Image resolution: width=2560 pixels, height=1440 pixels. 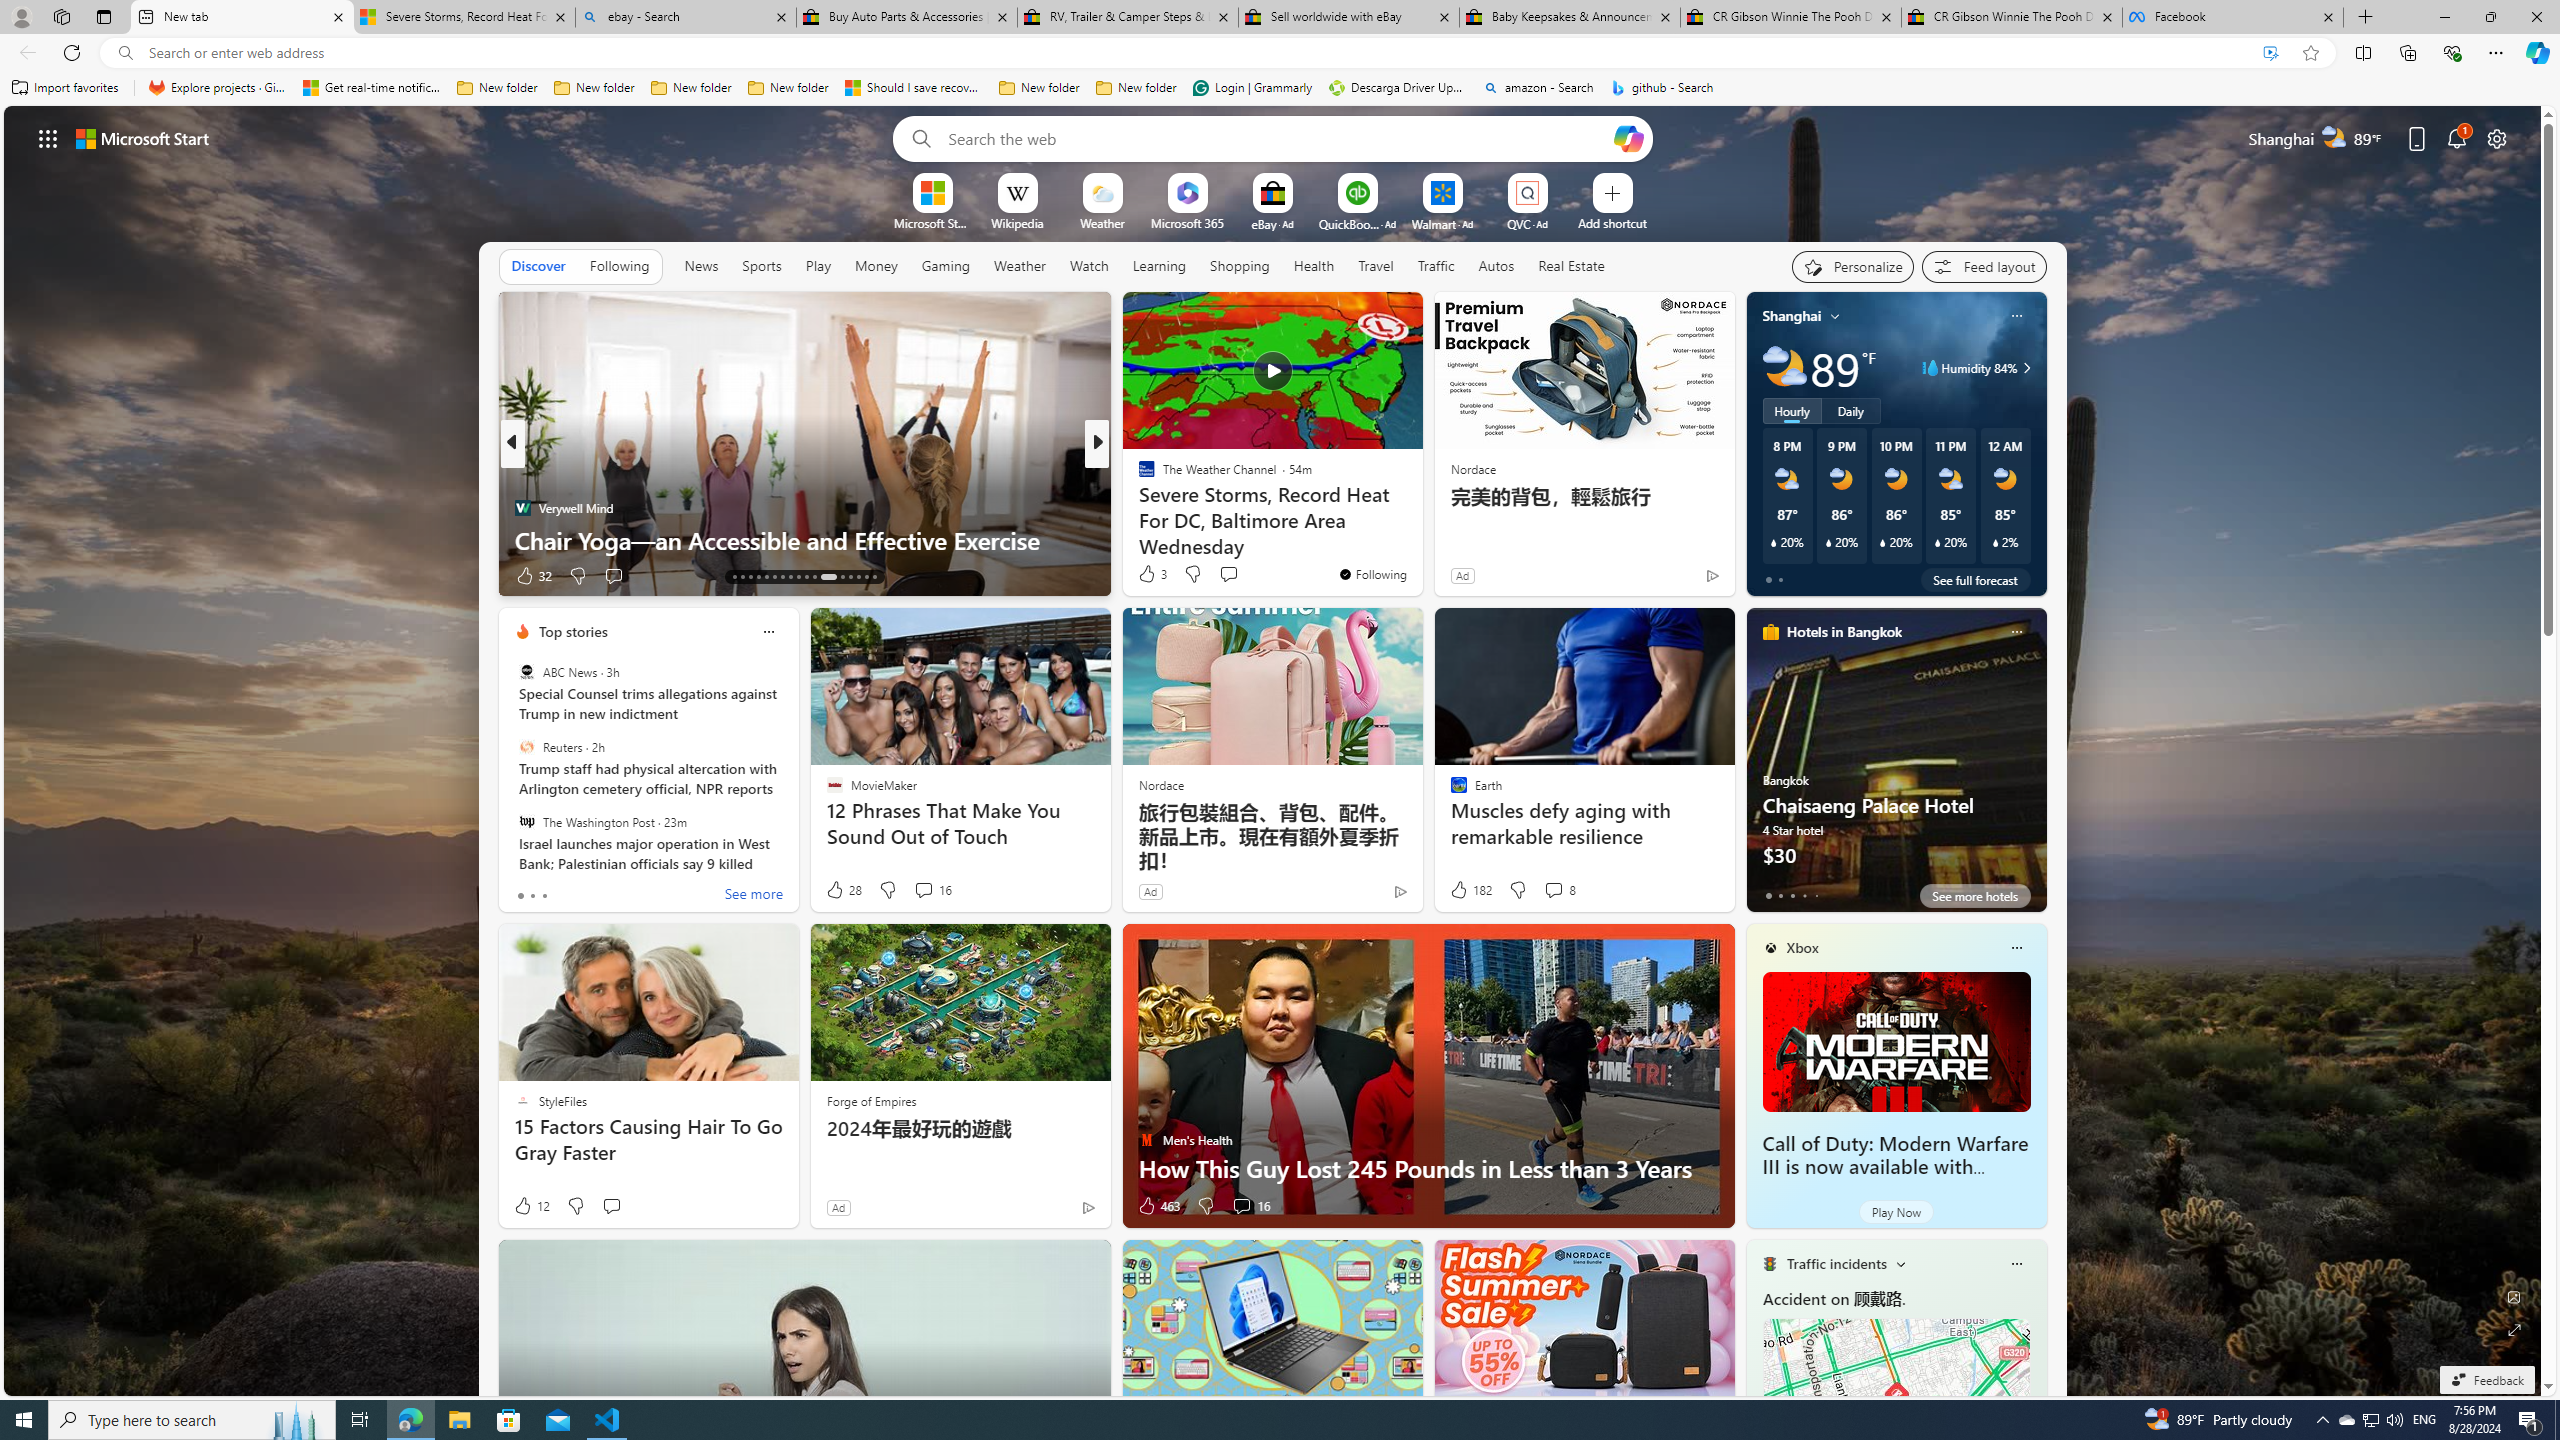 I want to click on AutomationID: tab-18, so click(x=774, y=577).